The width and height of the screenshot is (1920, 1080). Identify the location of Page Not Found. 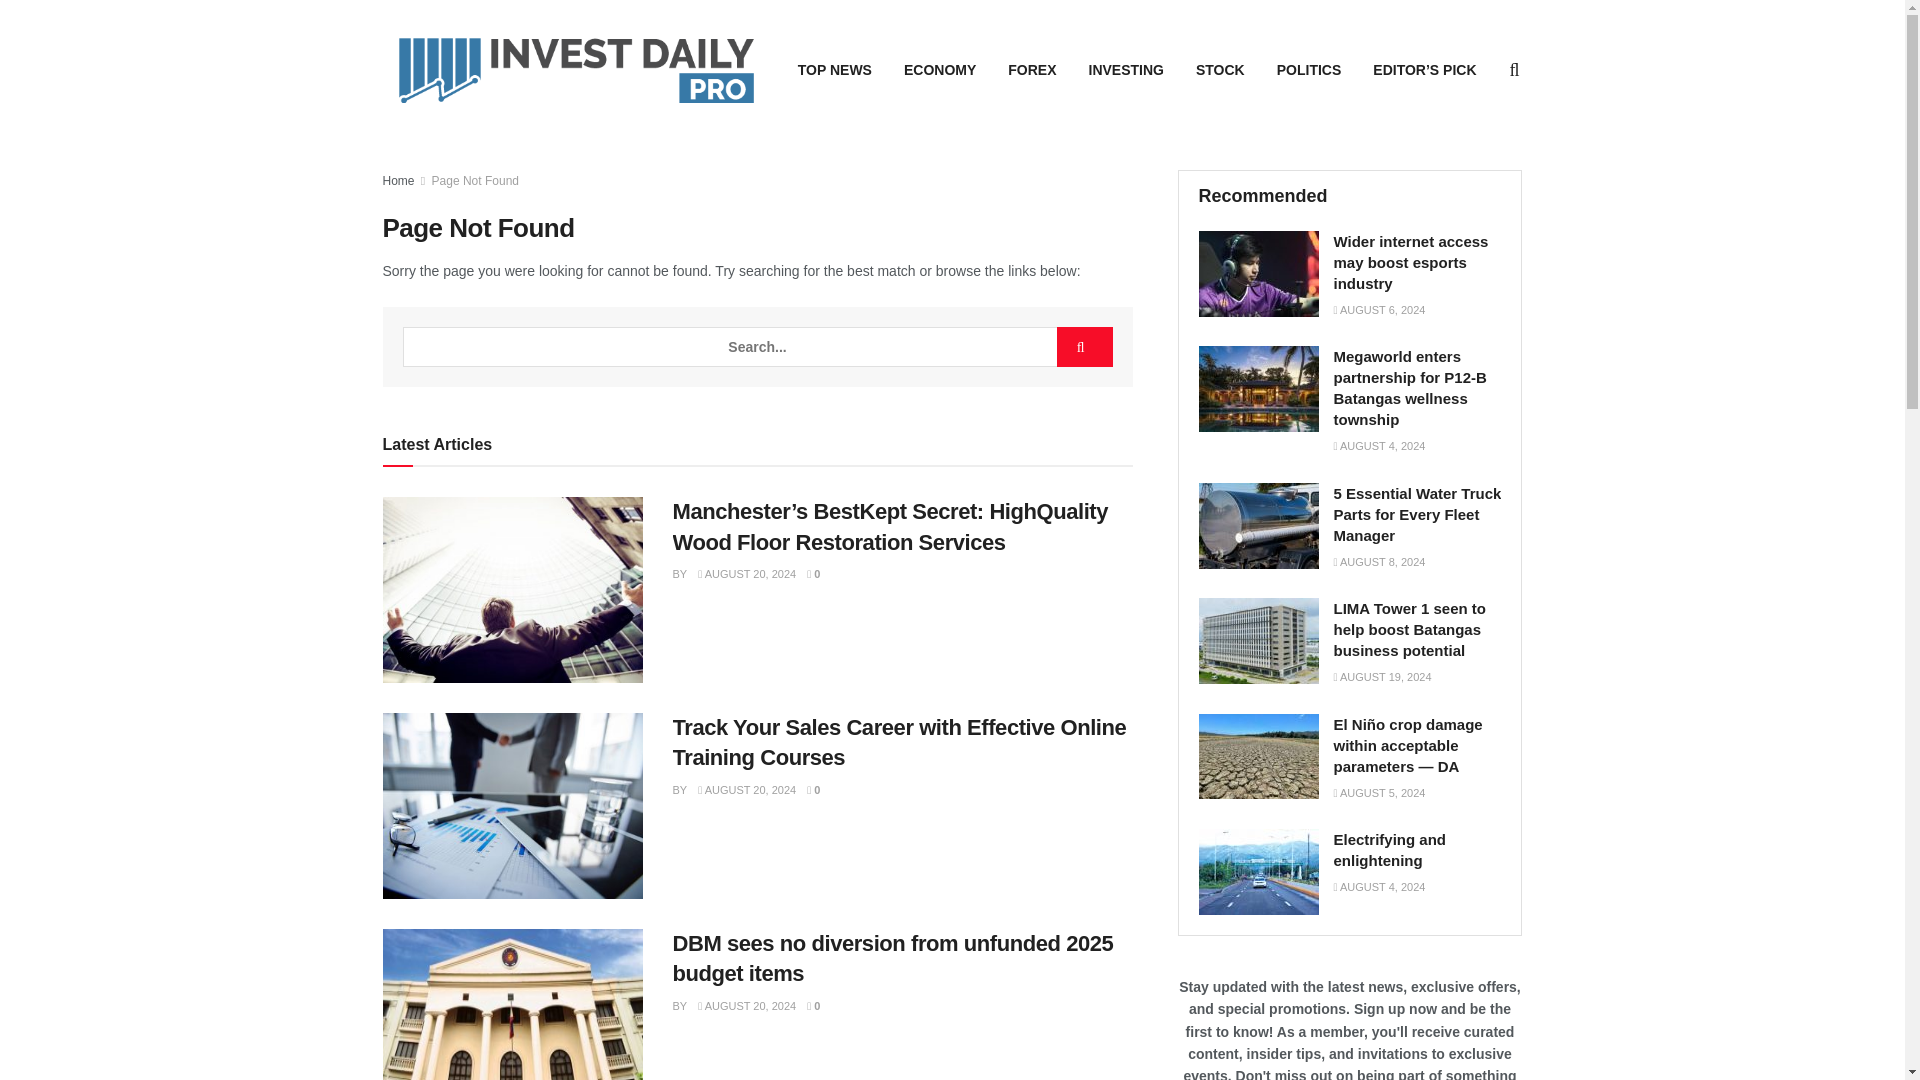
(475, 180).